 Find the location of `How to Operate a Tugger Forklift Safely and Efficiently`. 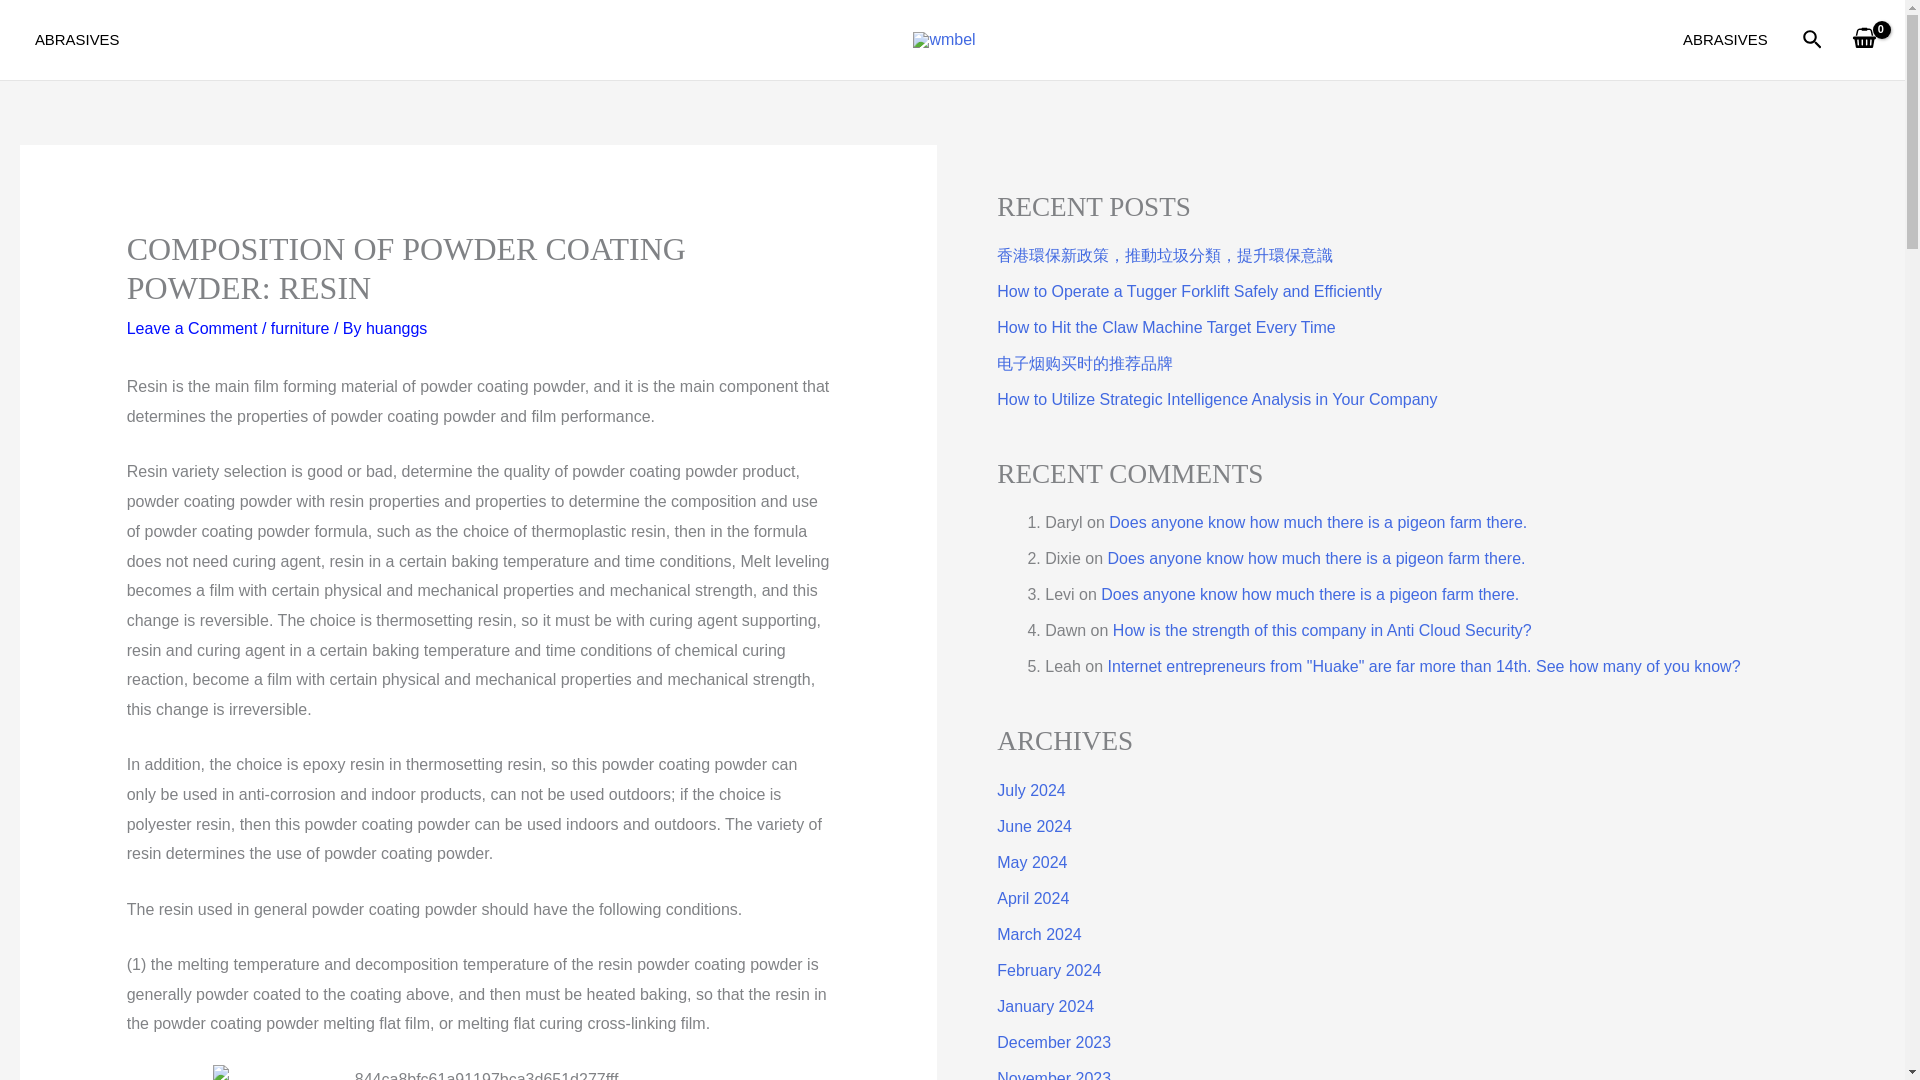

How to Operate a Tugger Forklift Safely and Efficiently is located at coordinates (1189, 291).